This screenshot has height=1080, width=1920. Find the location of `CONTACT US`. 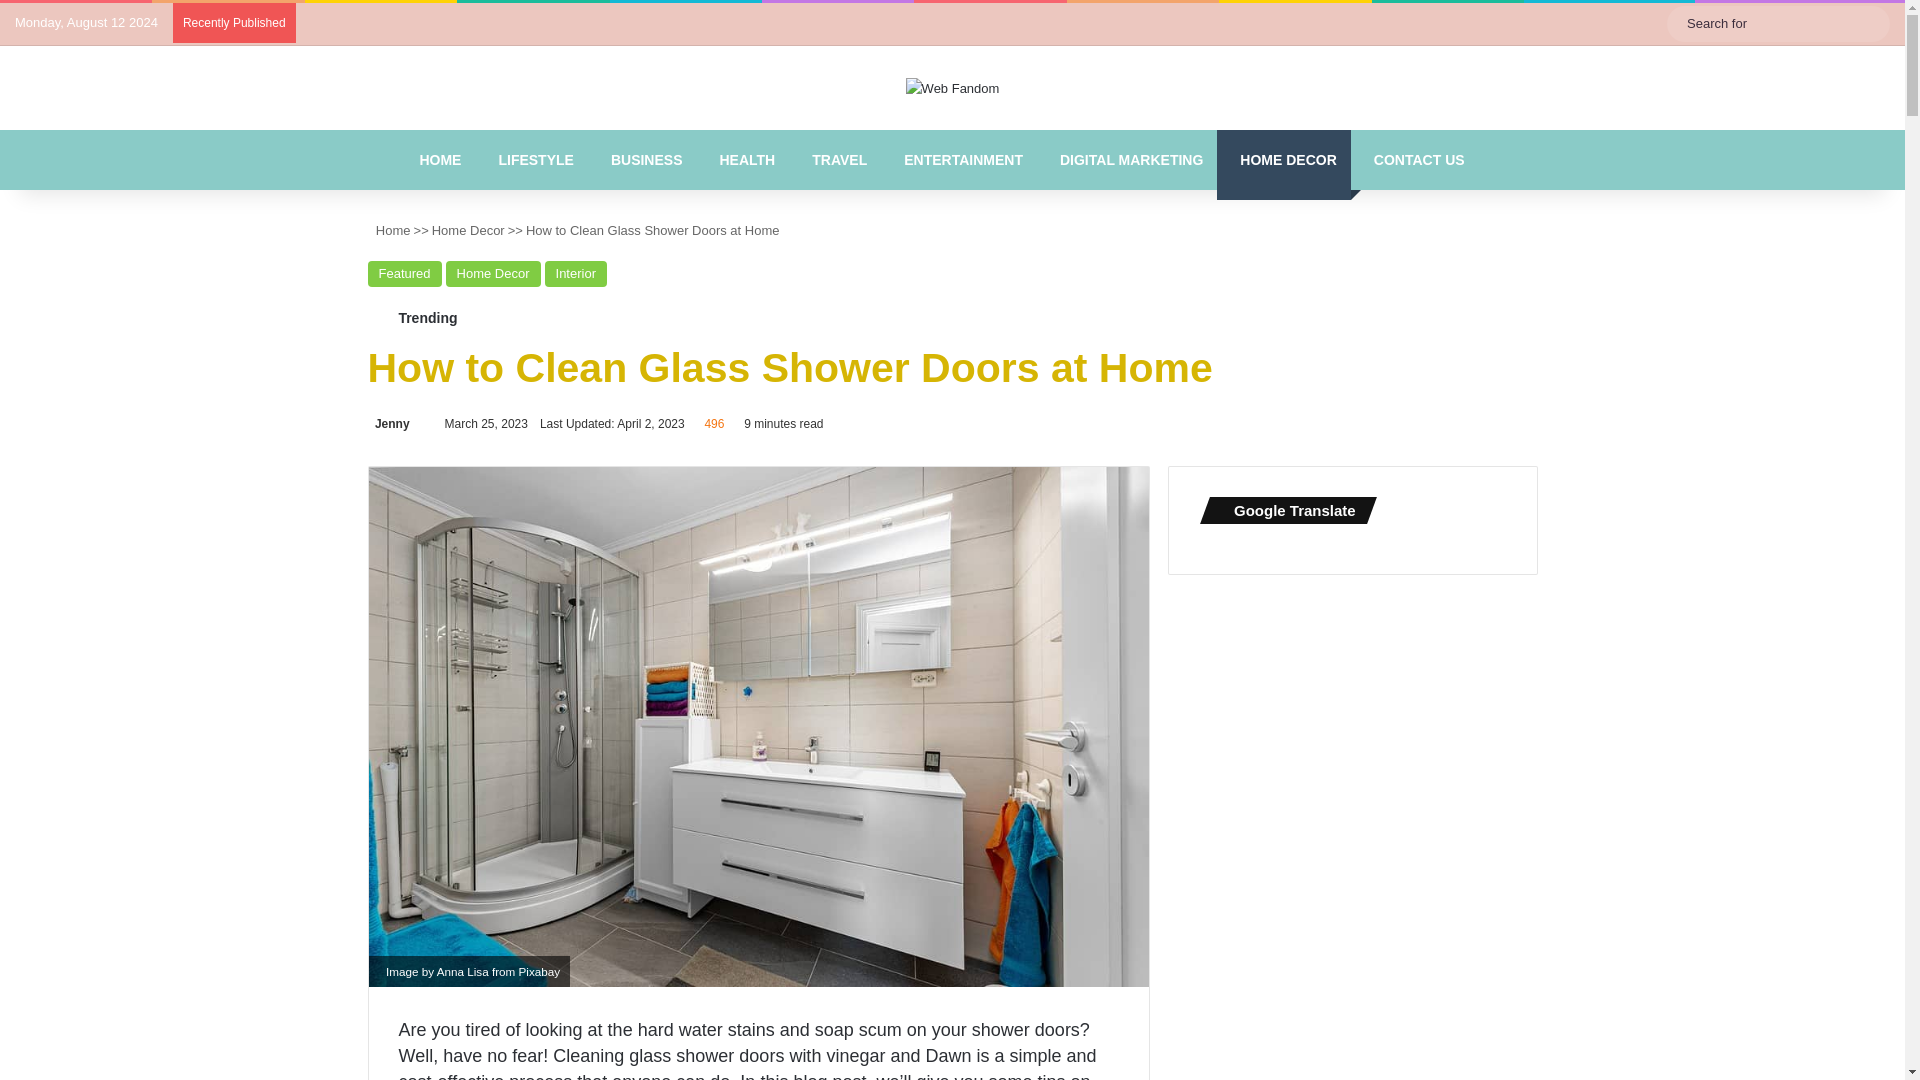

CONTACT US is located at coordinates (1414, 160).